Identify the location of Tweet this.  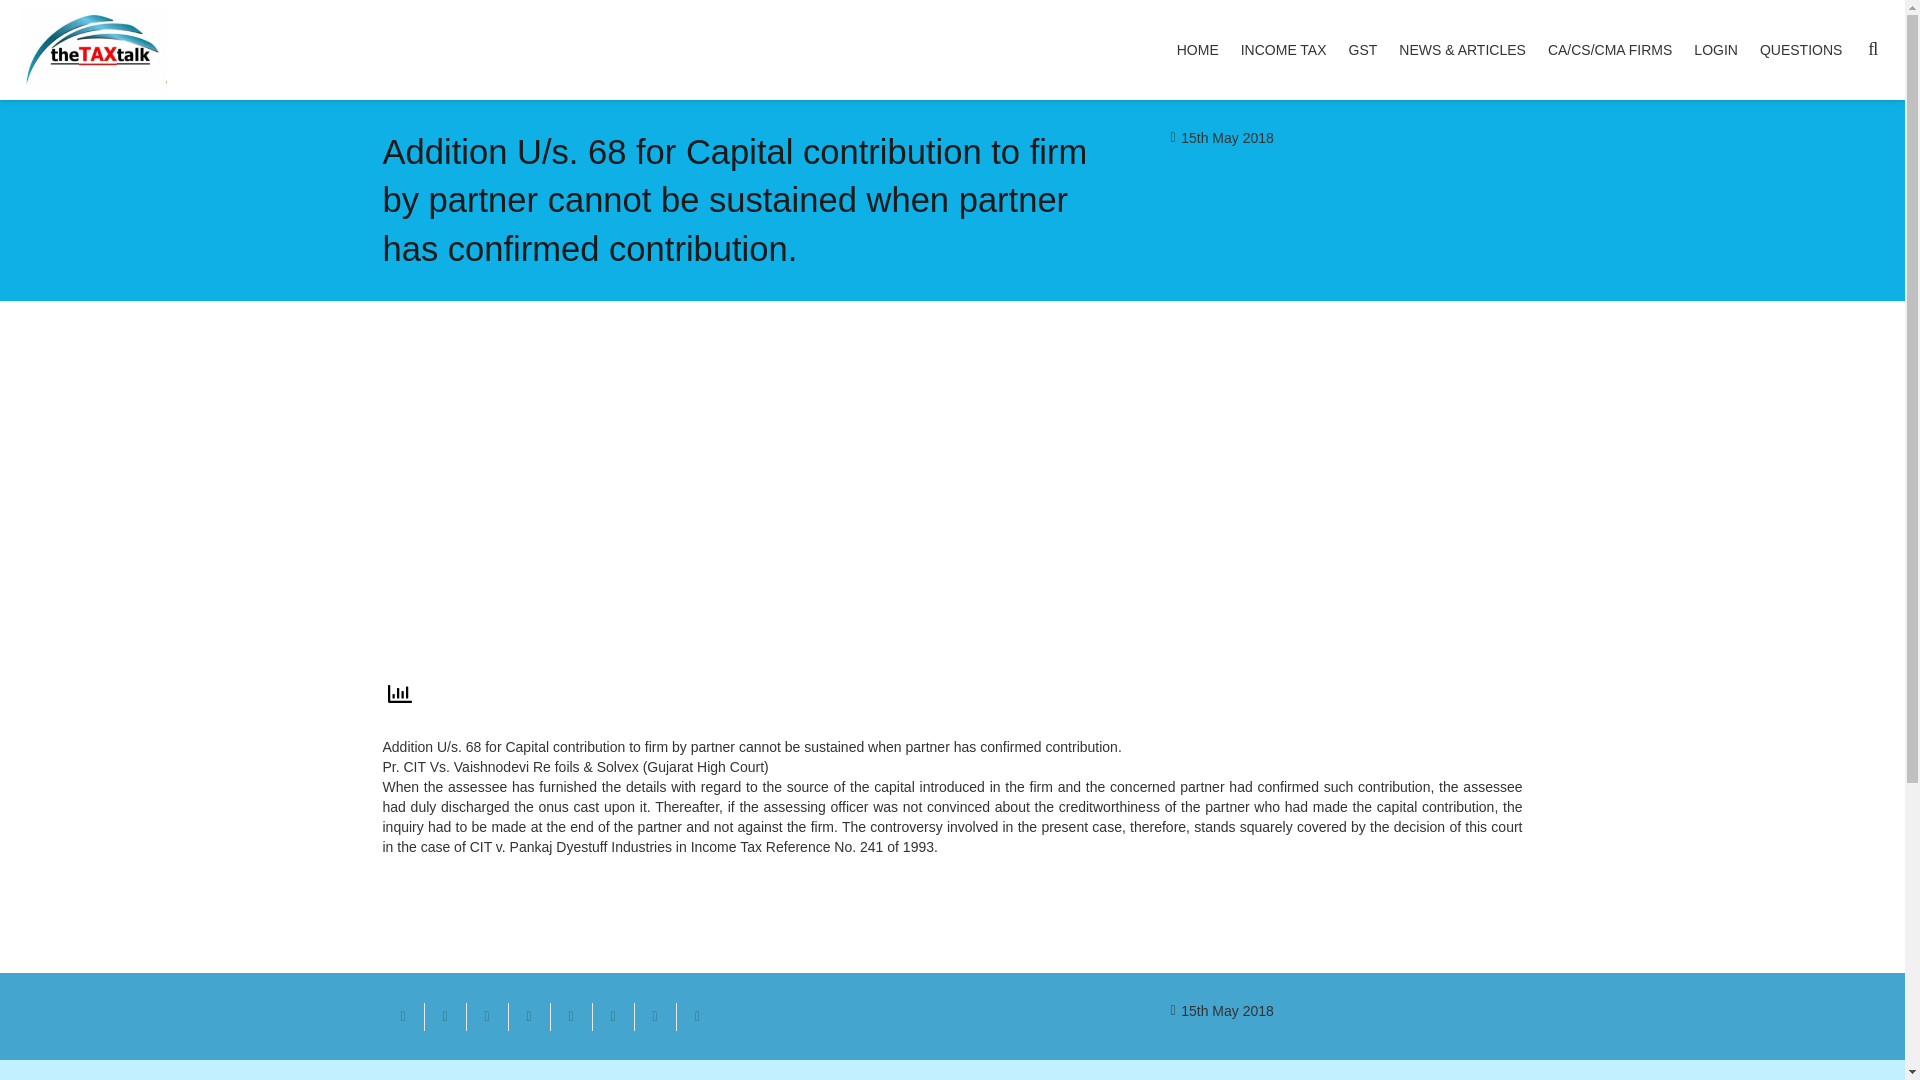
(487, 1017).